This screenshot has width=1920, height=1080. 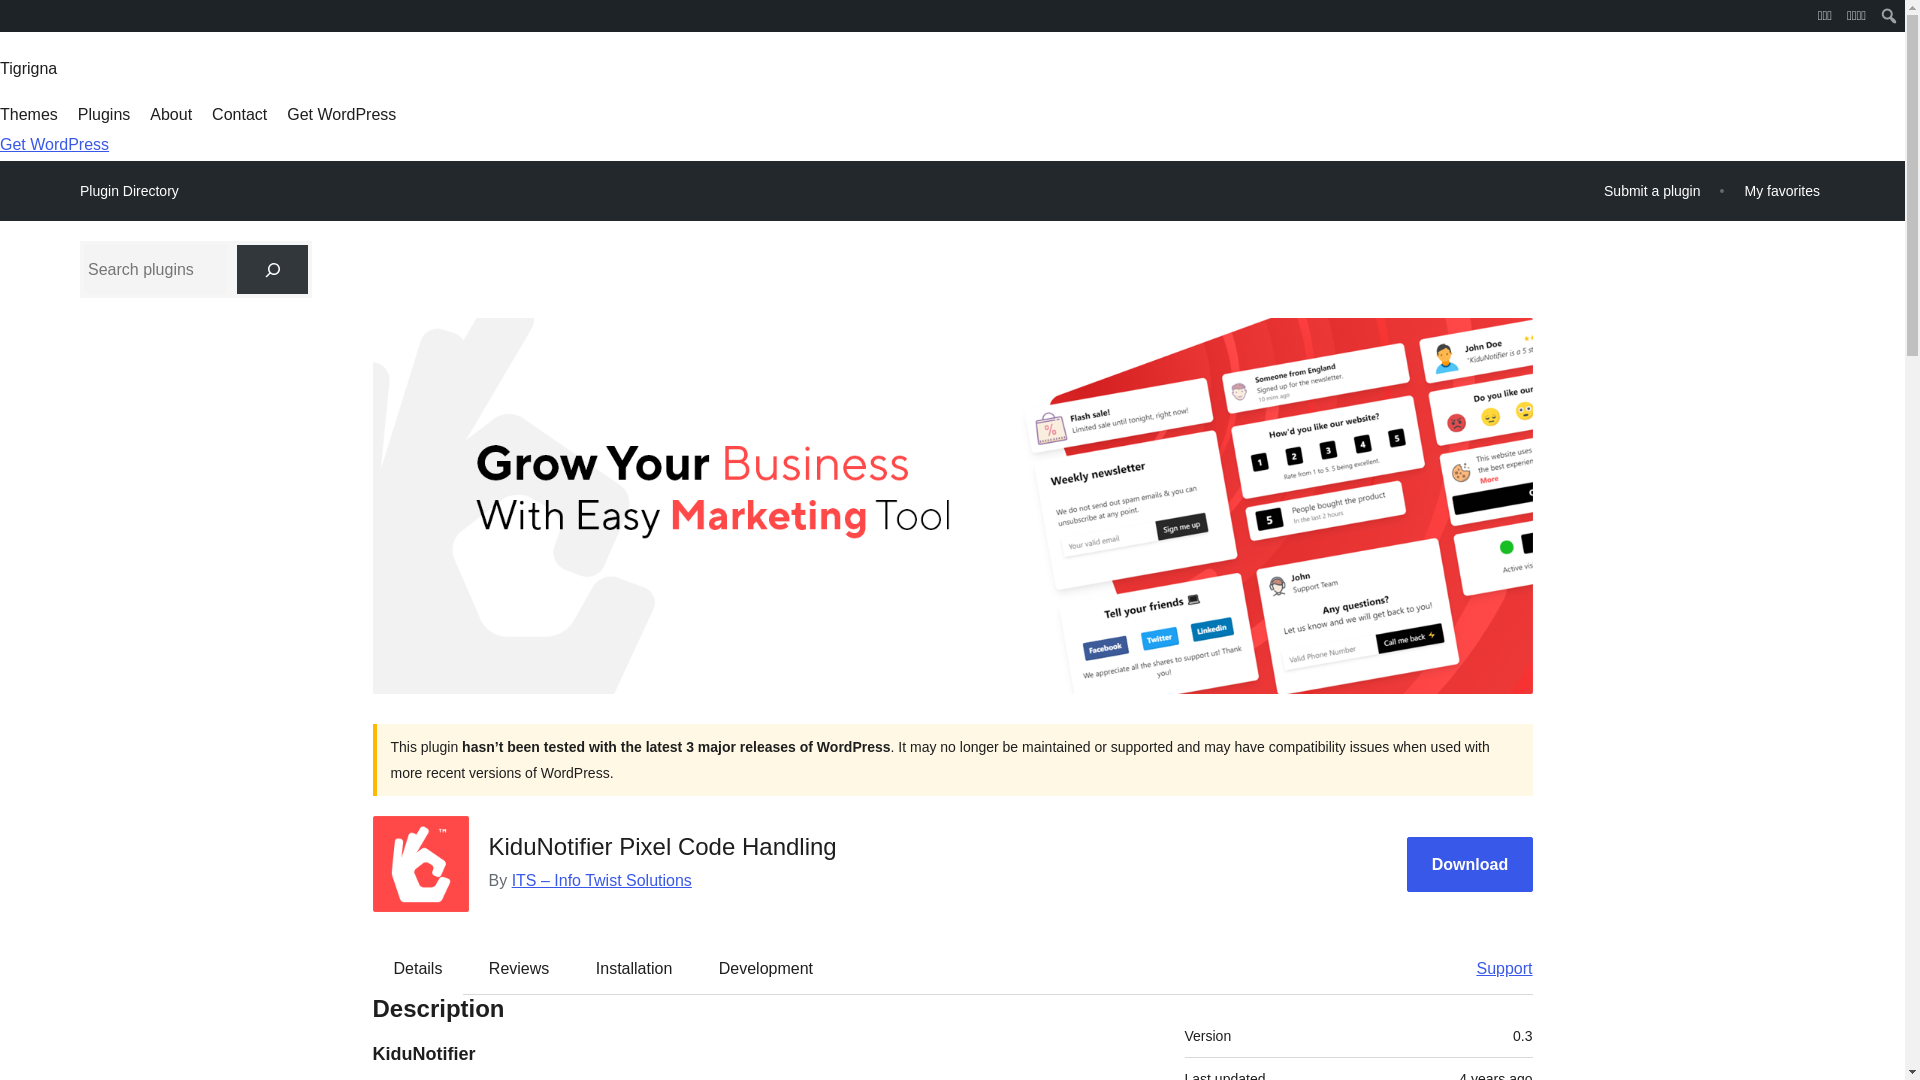 I want to click on Reviews, so click(x=518, y=967).